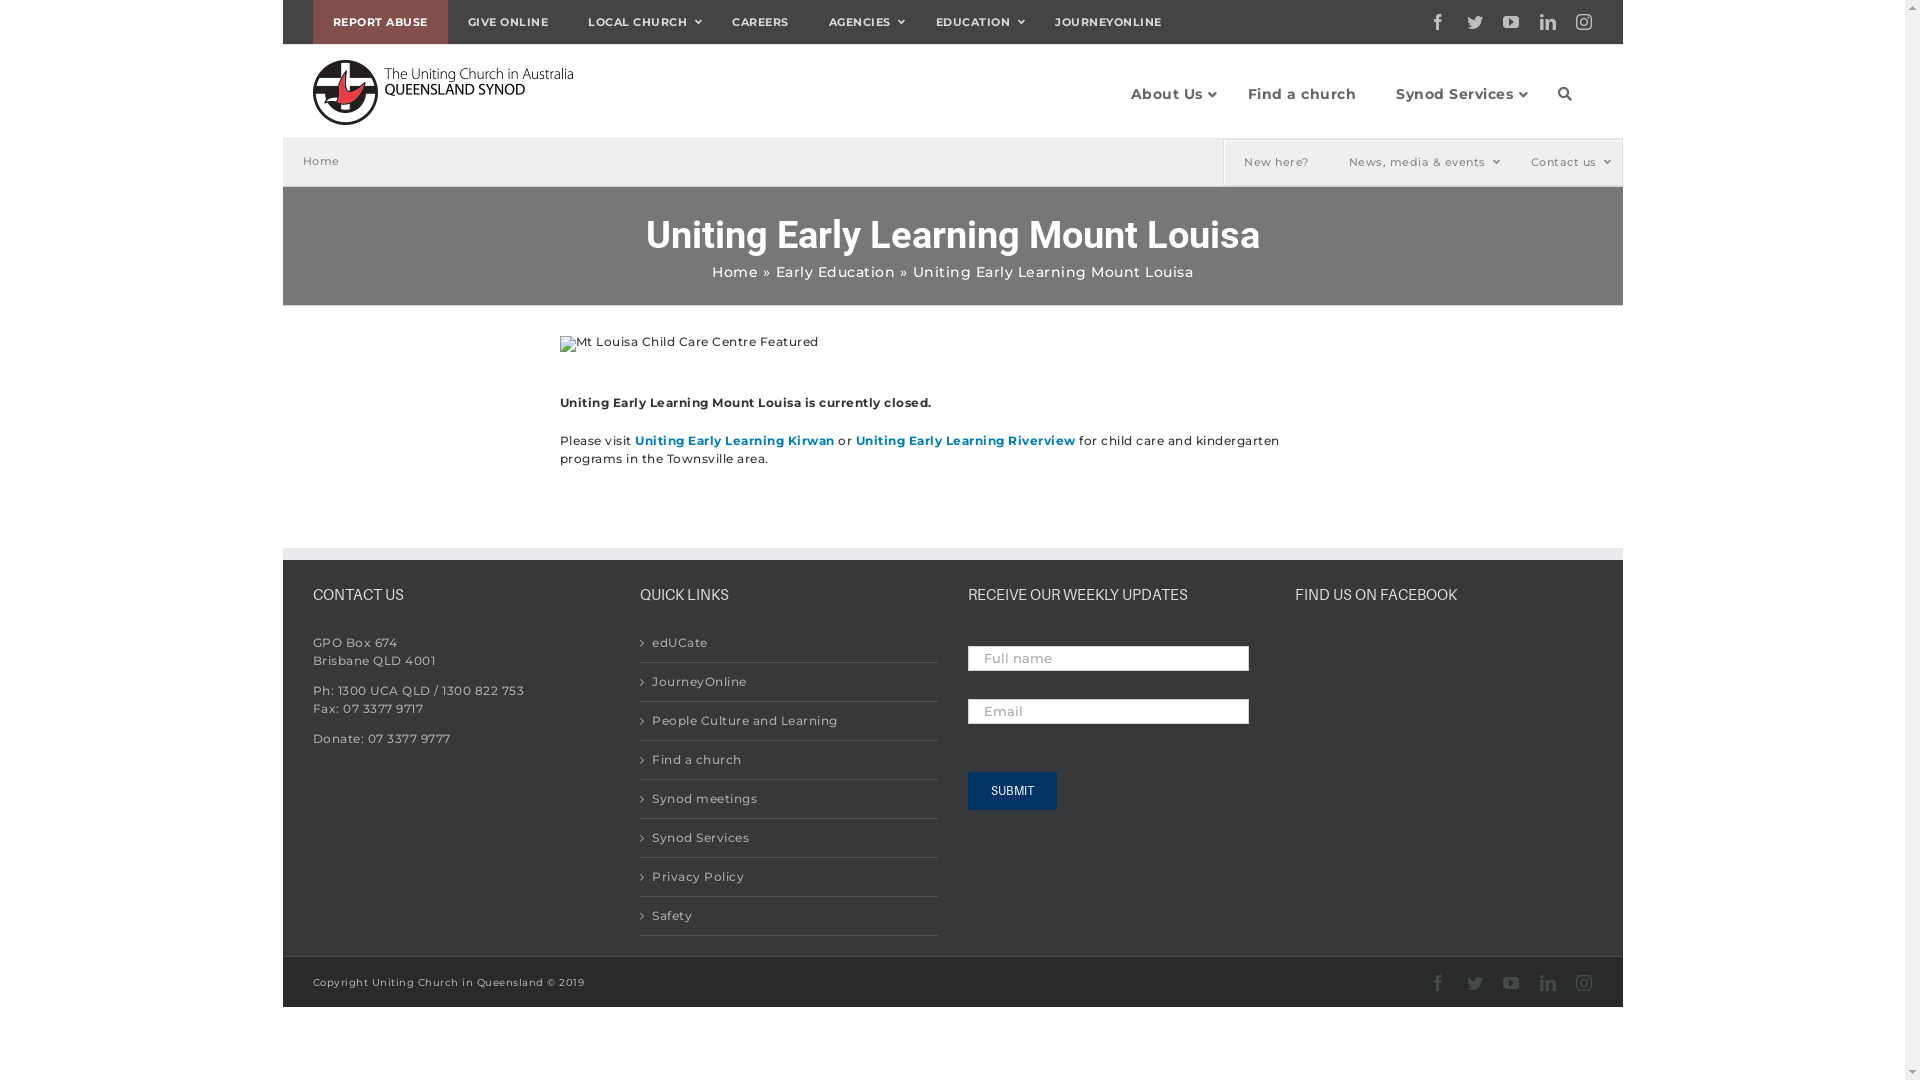 The height and width of the screenshot is (1080, 1920). Describe the element at coordinates (1474, 983) in the screenshot. I see `Twitter` at that location.